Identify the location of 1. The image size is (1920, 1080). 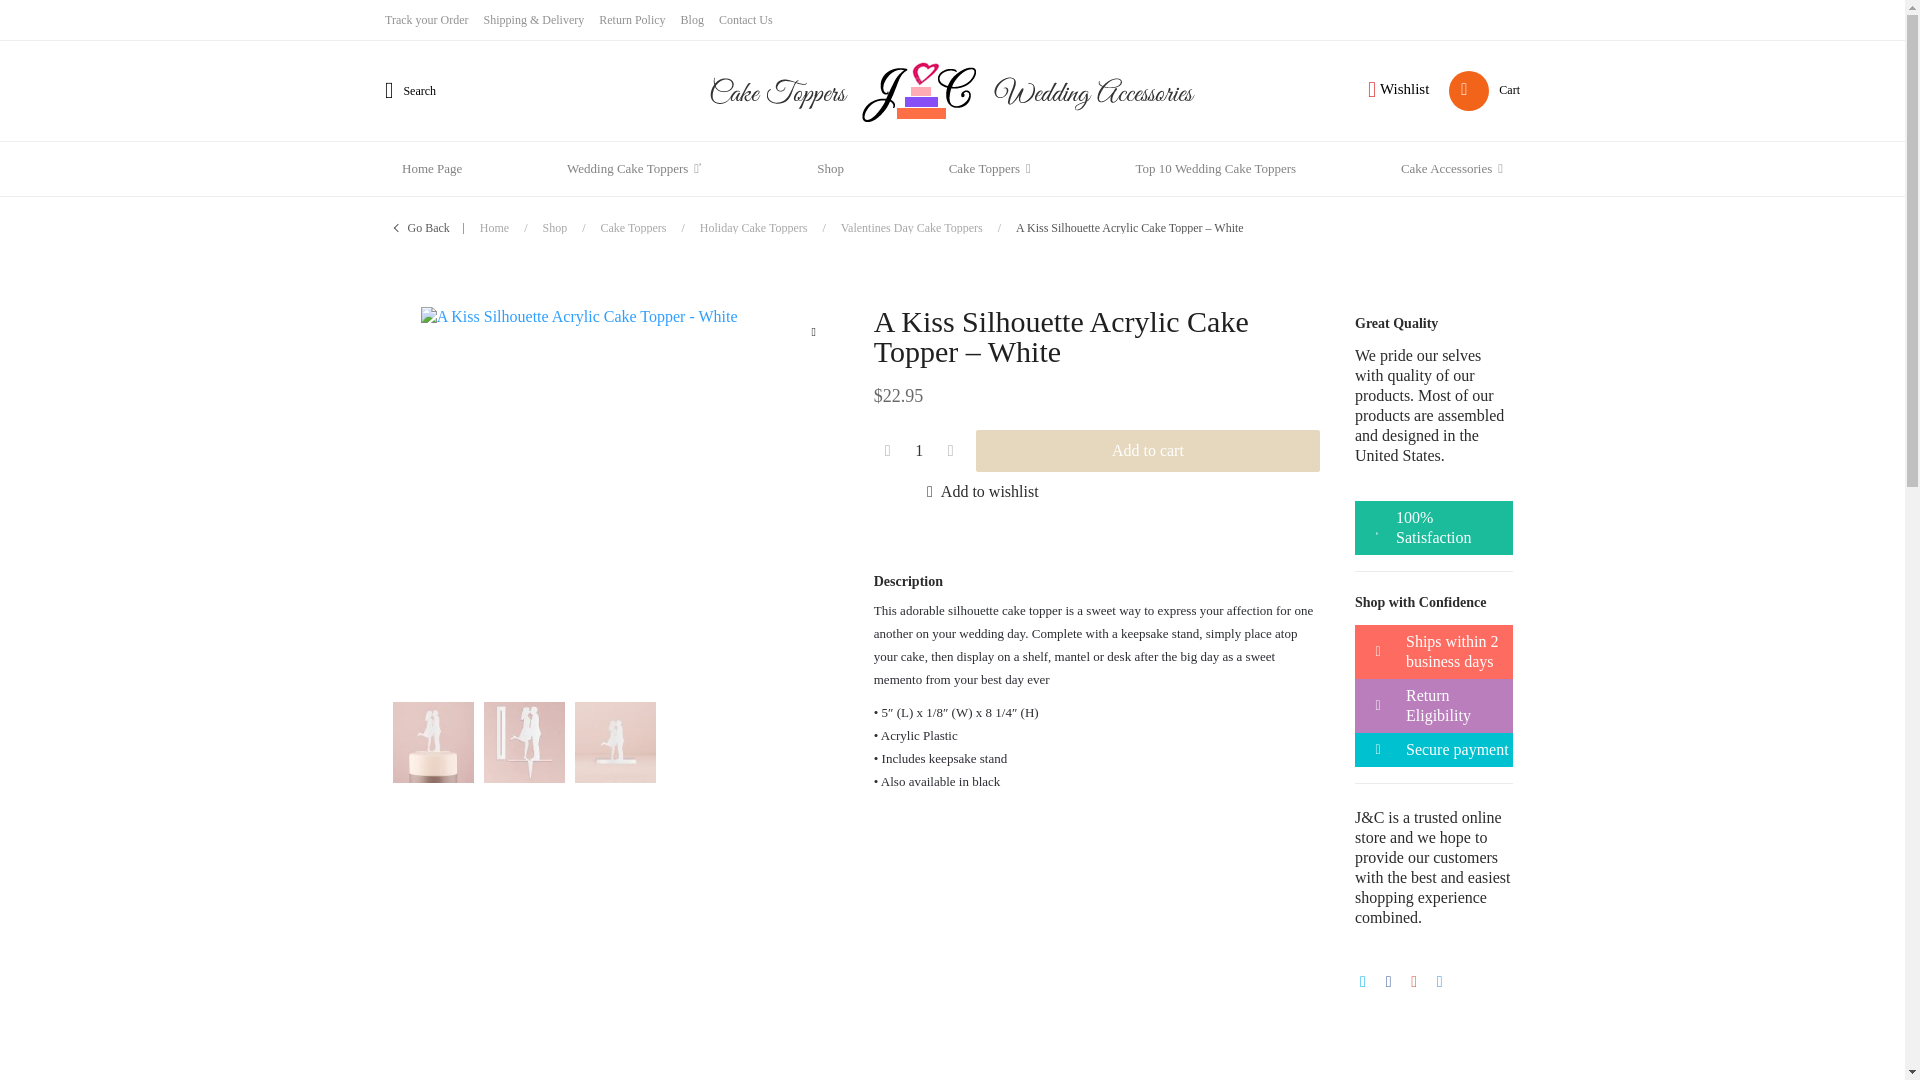
(919, 450).